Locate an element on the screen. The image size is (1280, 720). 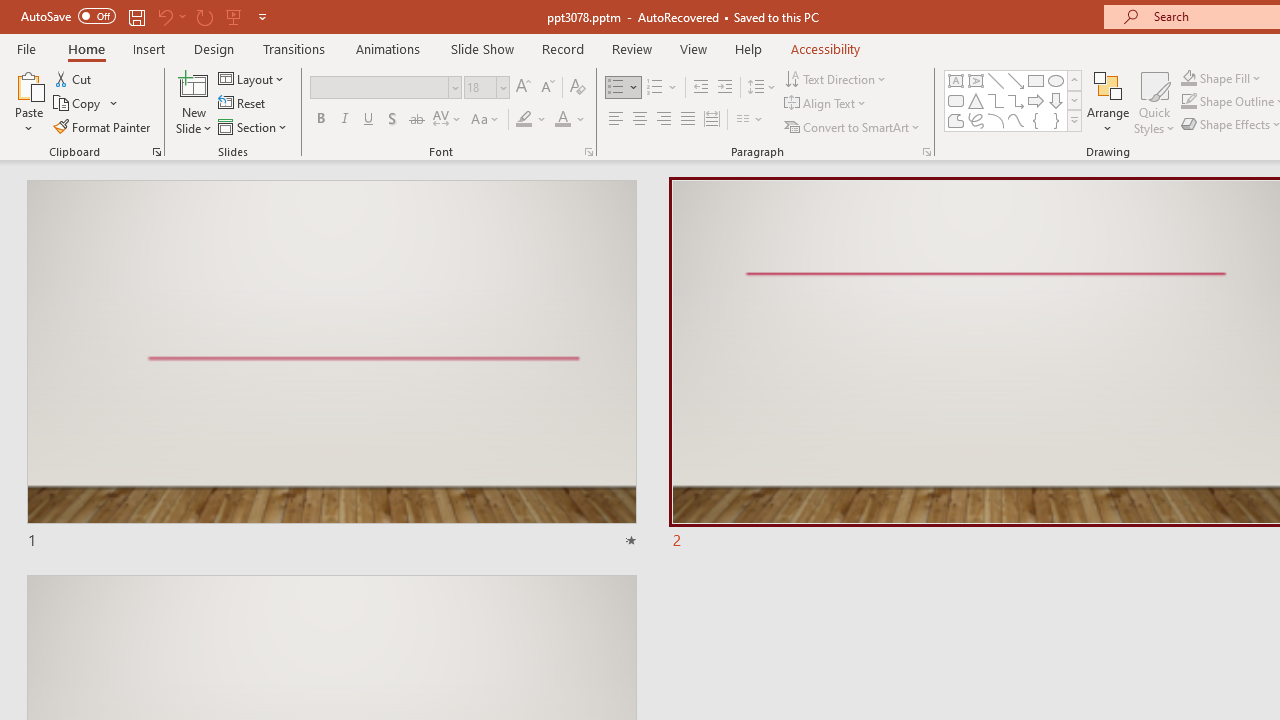
Shape Fill Dark Green, Accent 2 is located at coordinates (1188, 78).